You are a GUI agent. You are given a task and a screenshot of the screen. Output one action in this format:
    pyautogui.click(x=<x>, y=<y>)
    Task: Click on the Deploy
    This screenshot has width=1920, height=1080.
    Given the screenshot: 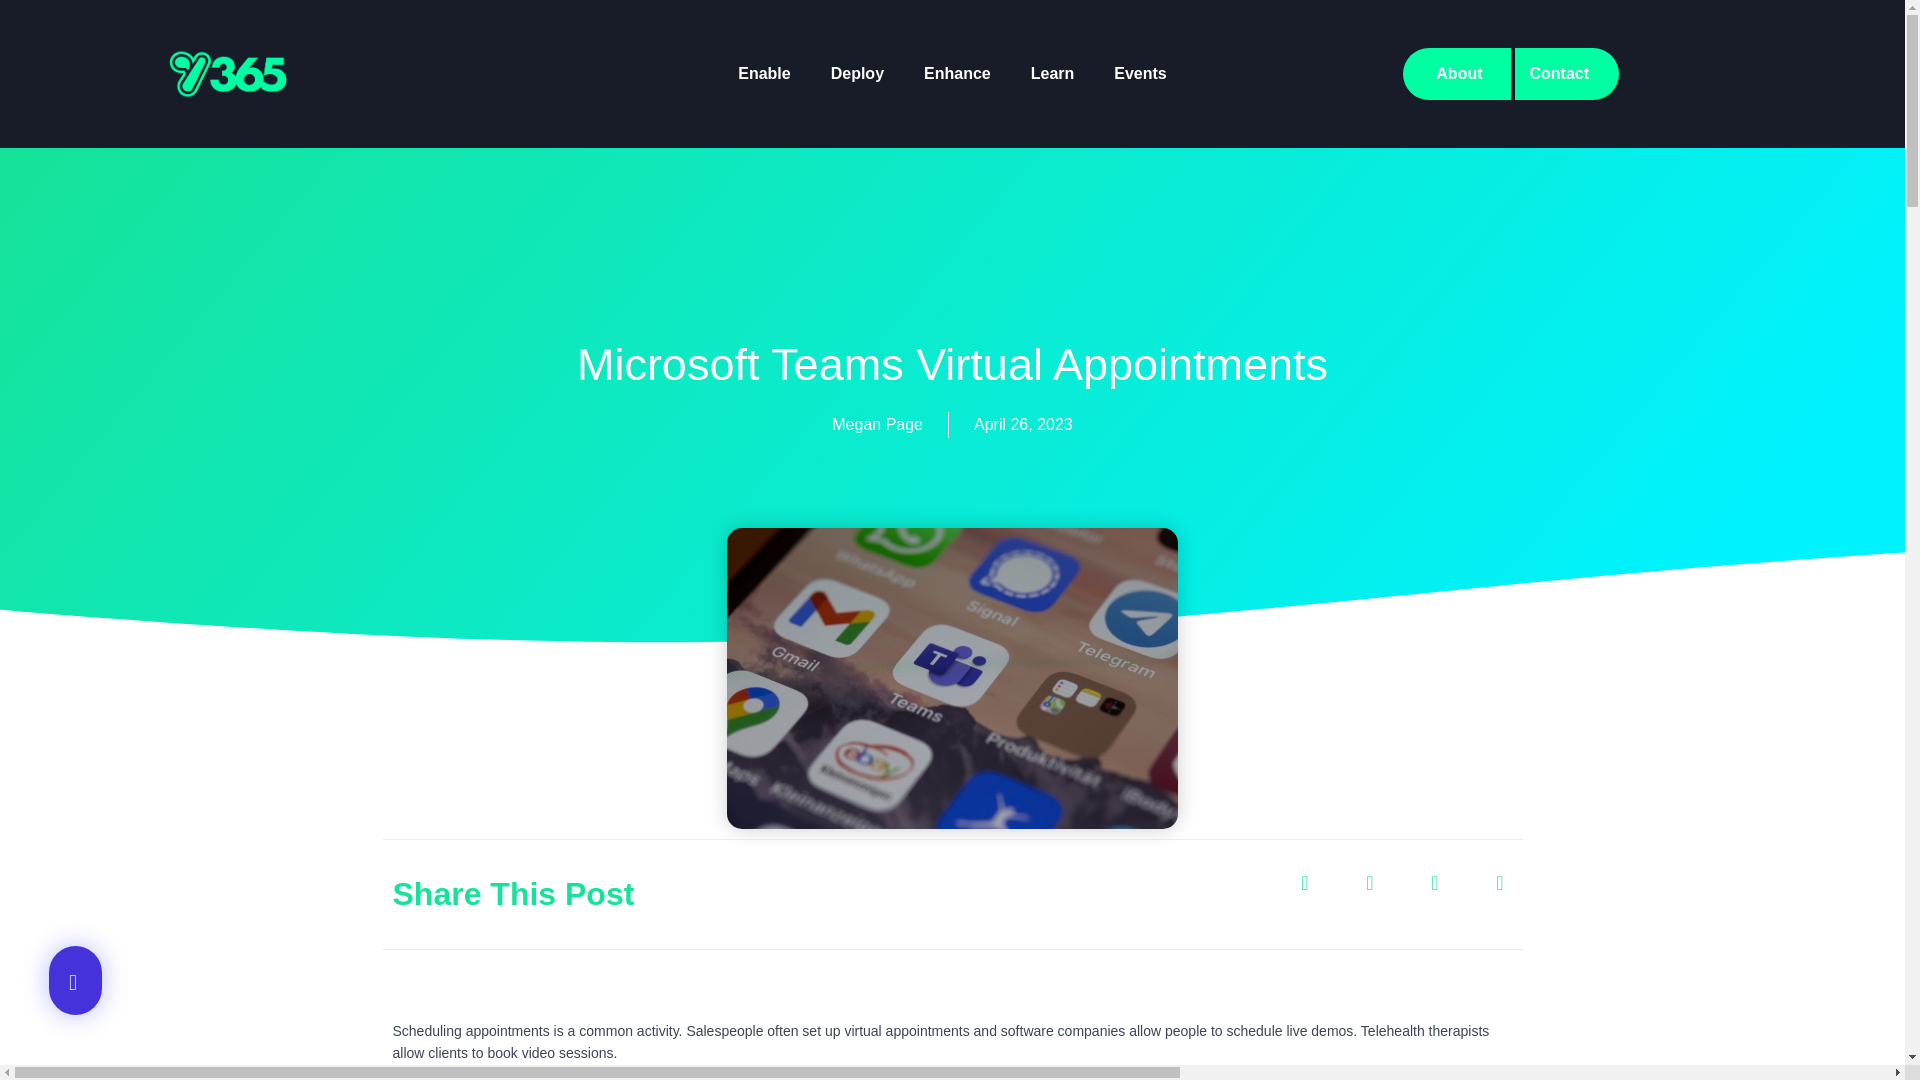 What is the action you would take?
    pyautogui.click(x=857, y=74)
    